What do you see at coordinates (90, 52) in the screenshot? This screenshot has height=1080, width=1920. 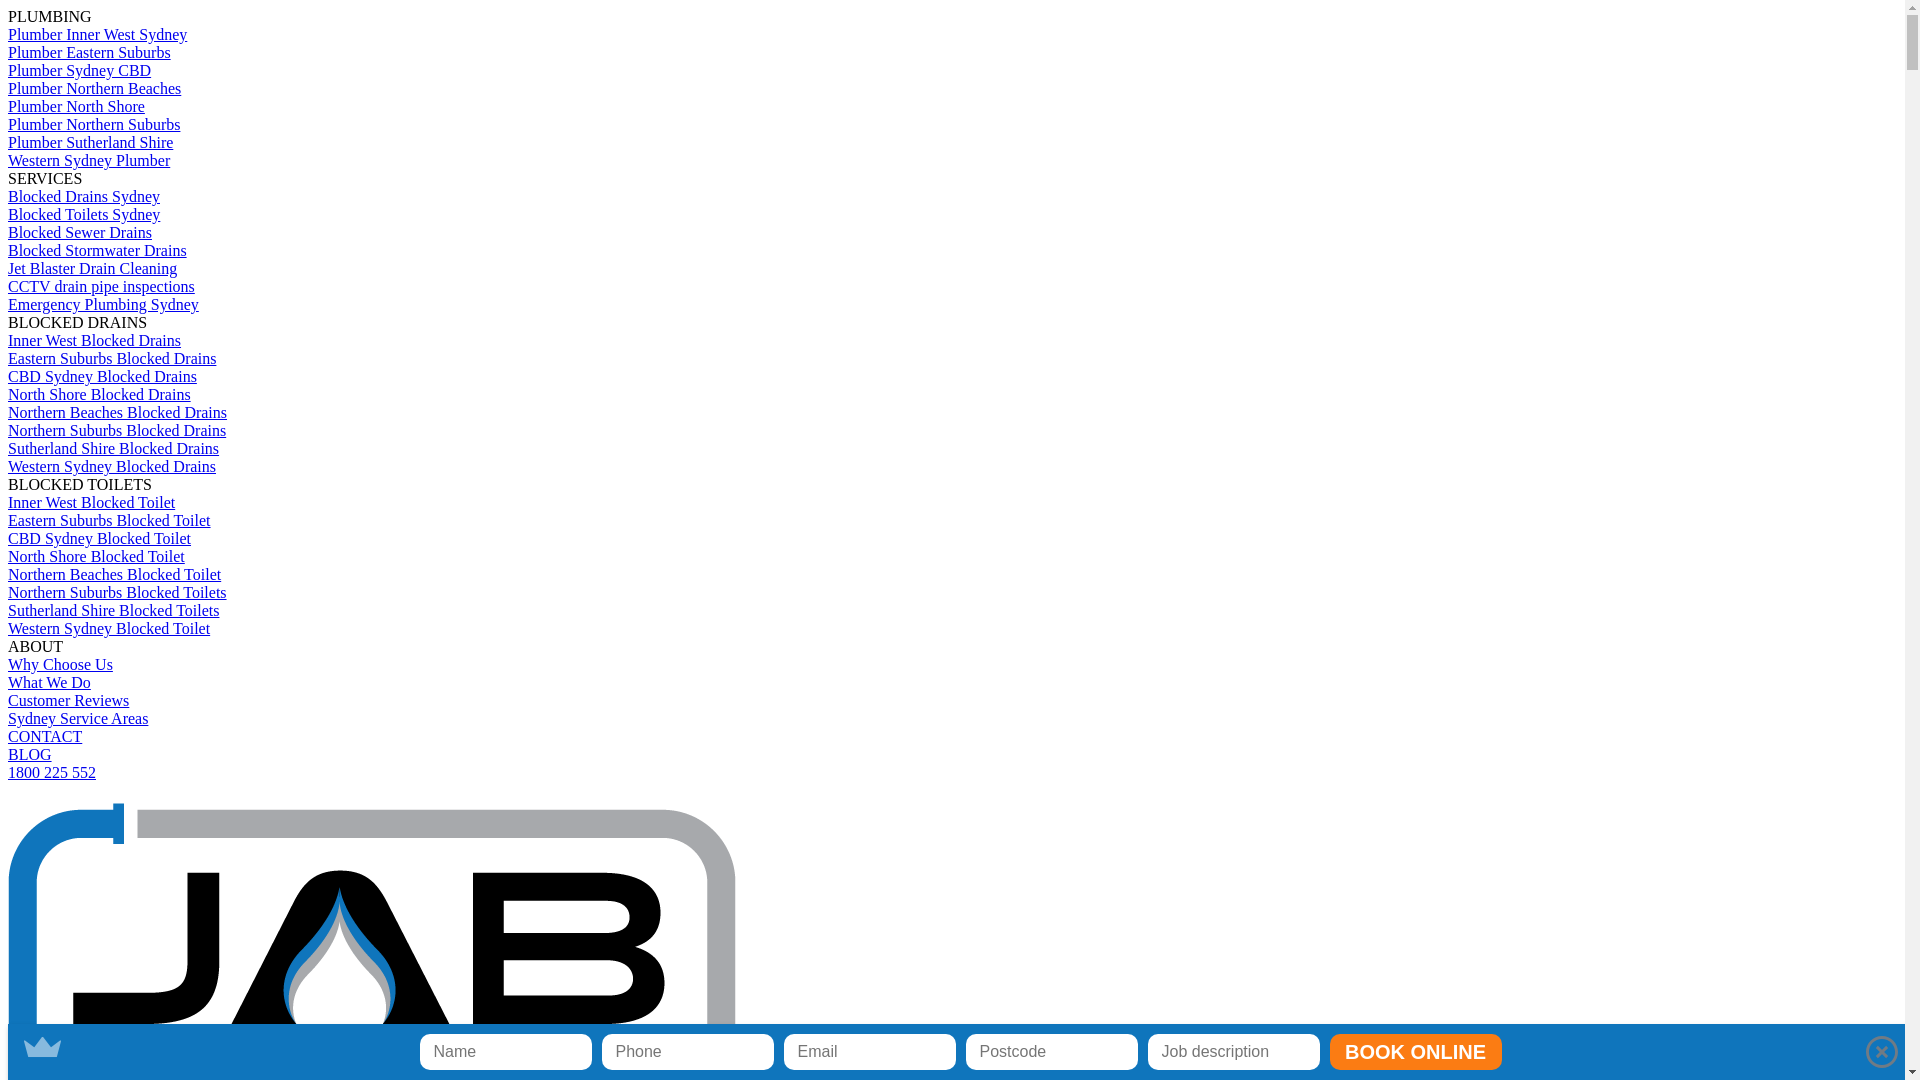 I see `Plumber Eastern Suburbs` at bounding box center [90, 52].